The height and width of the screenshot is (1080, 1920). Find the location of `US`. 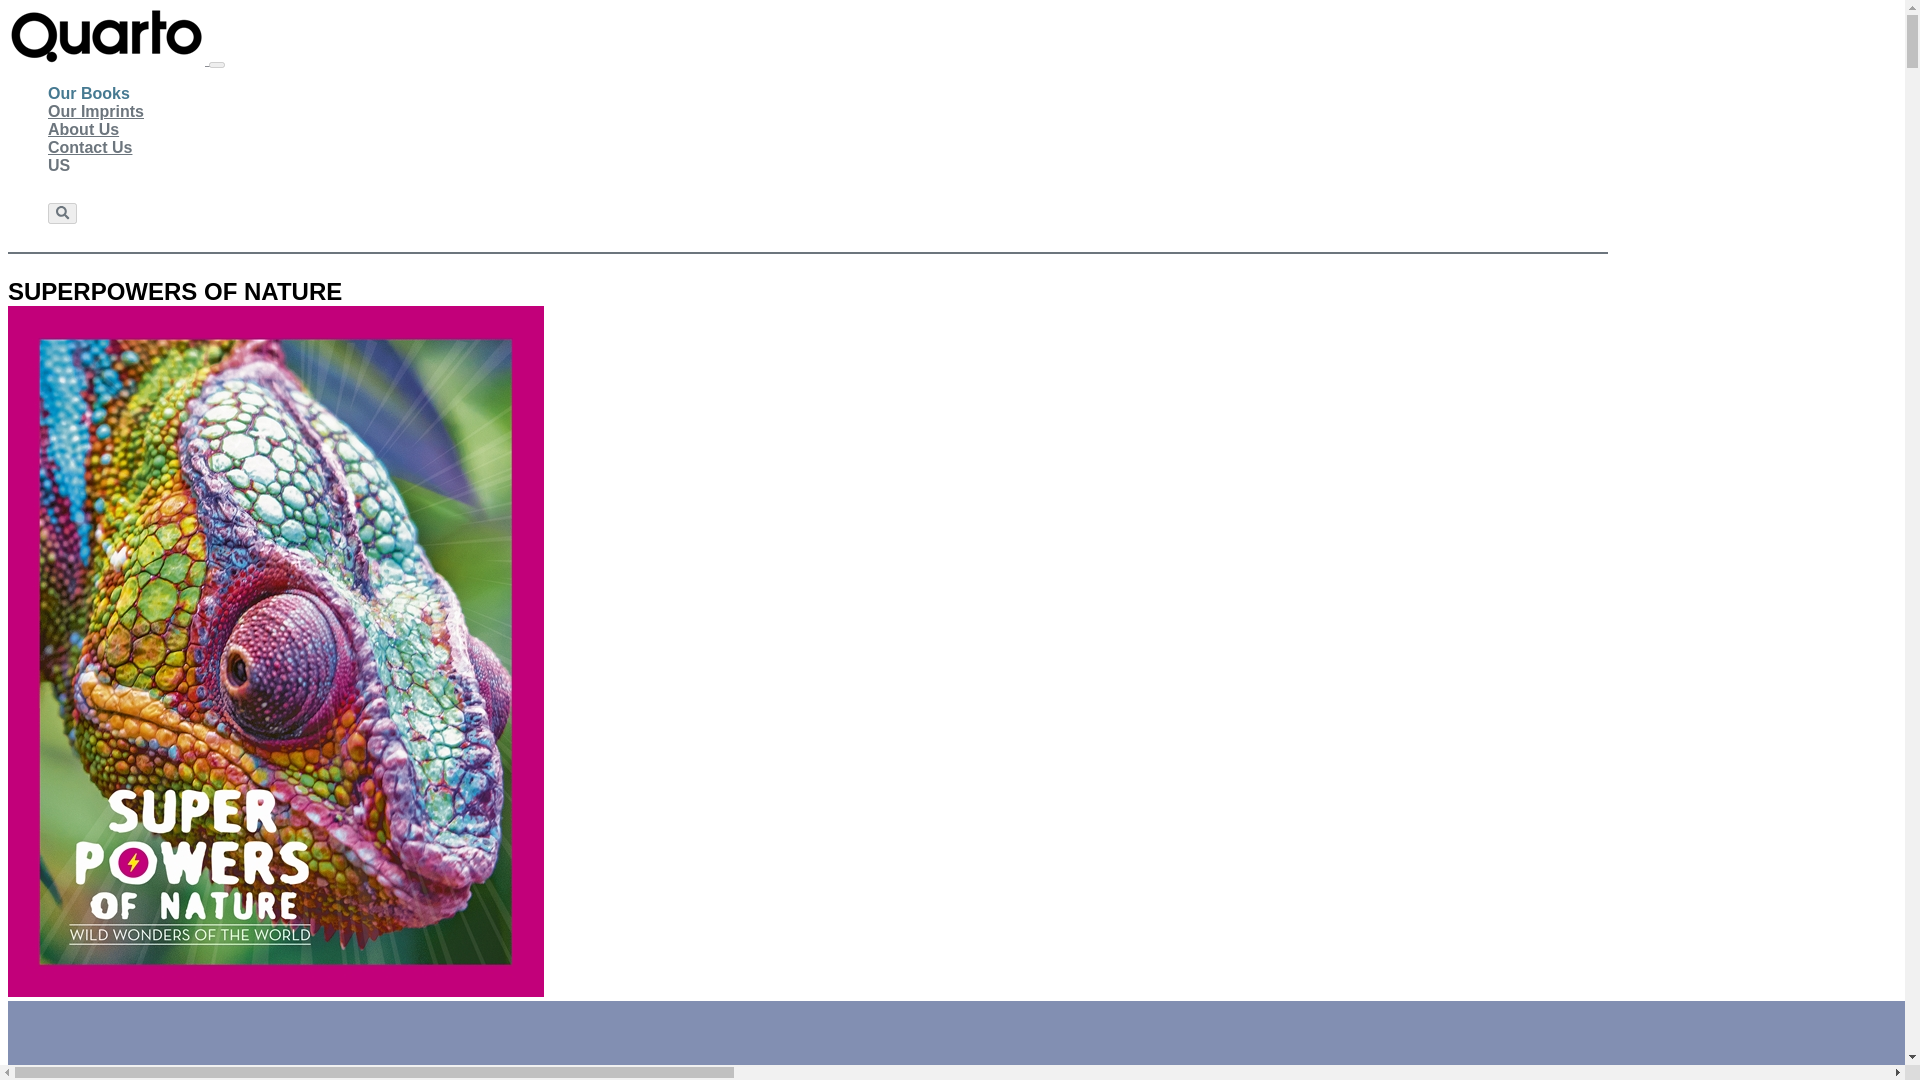

US is located at coordinates (58, 165).